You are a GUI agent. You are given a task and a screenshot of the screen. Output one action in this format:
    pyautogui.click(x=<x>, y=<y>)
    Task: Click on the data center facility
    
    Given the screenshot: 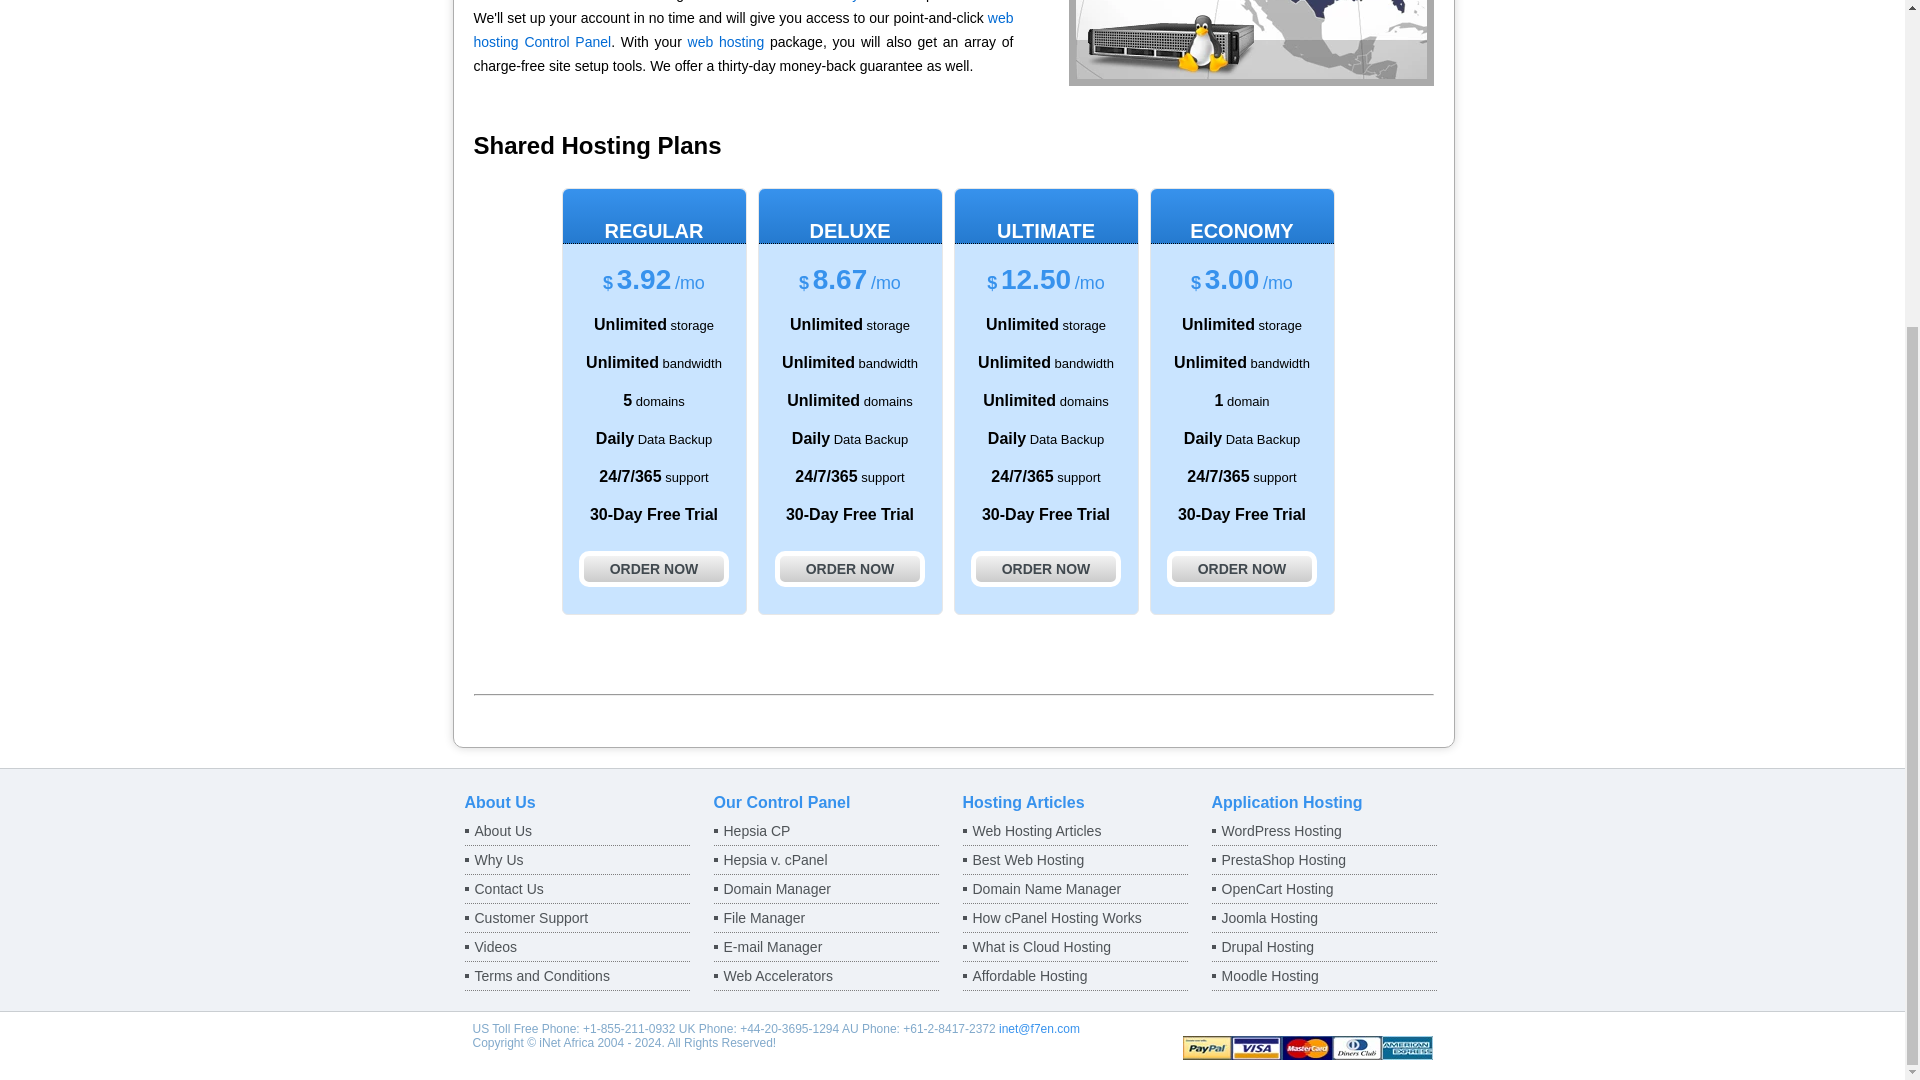 What is the action you would take?
    pyautogui.click(x=800, y=1)
    